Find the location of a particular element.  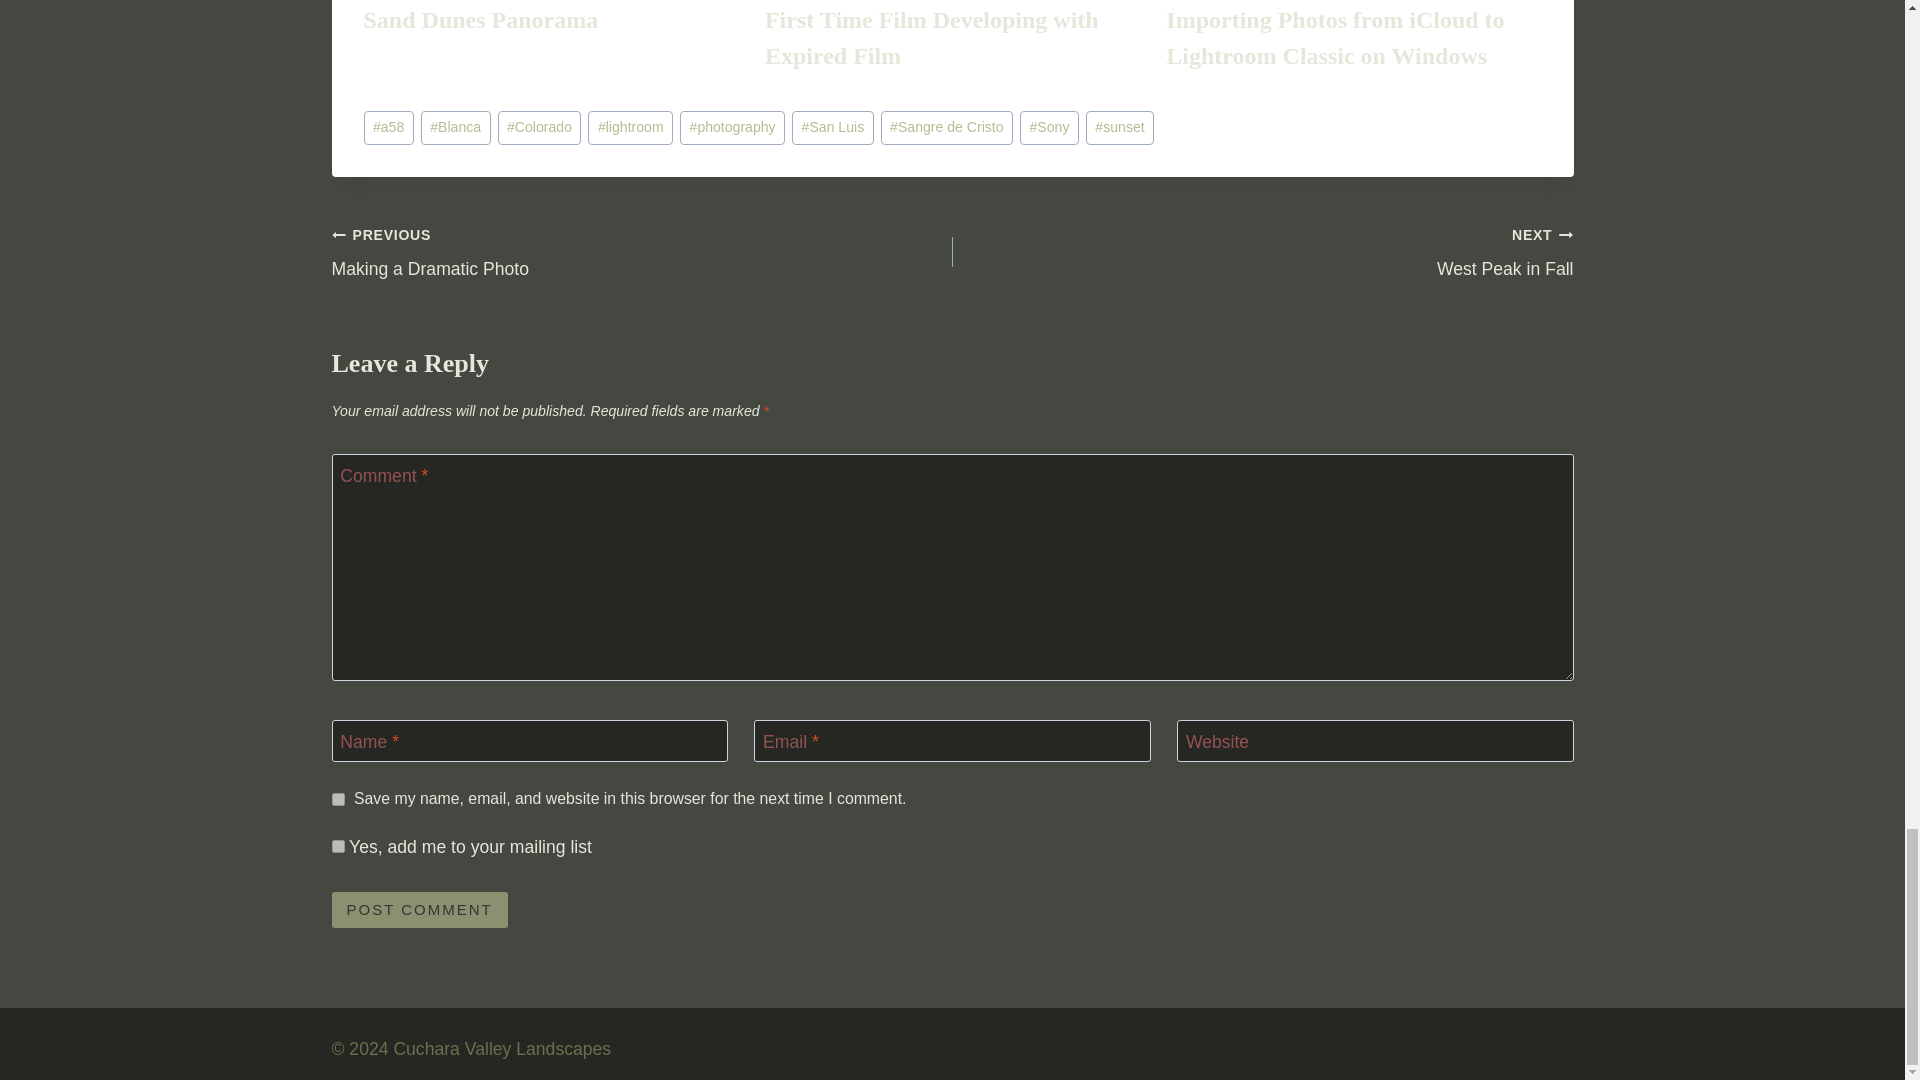

a58 is located at coordinates (389, 128).